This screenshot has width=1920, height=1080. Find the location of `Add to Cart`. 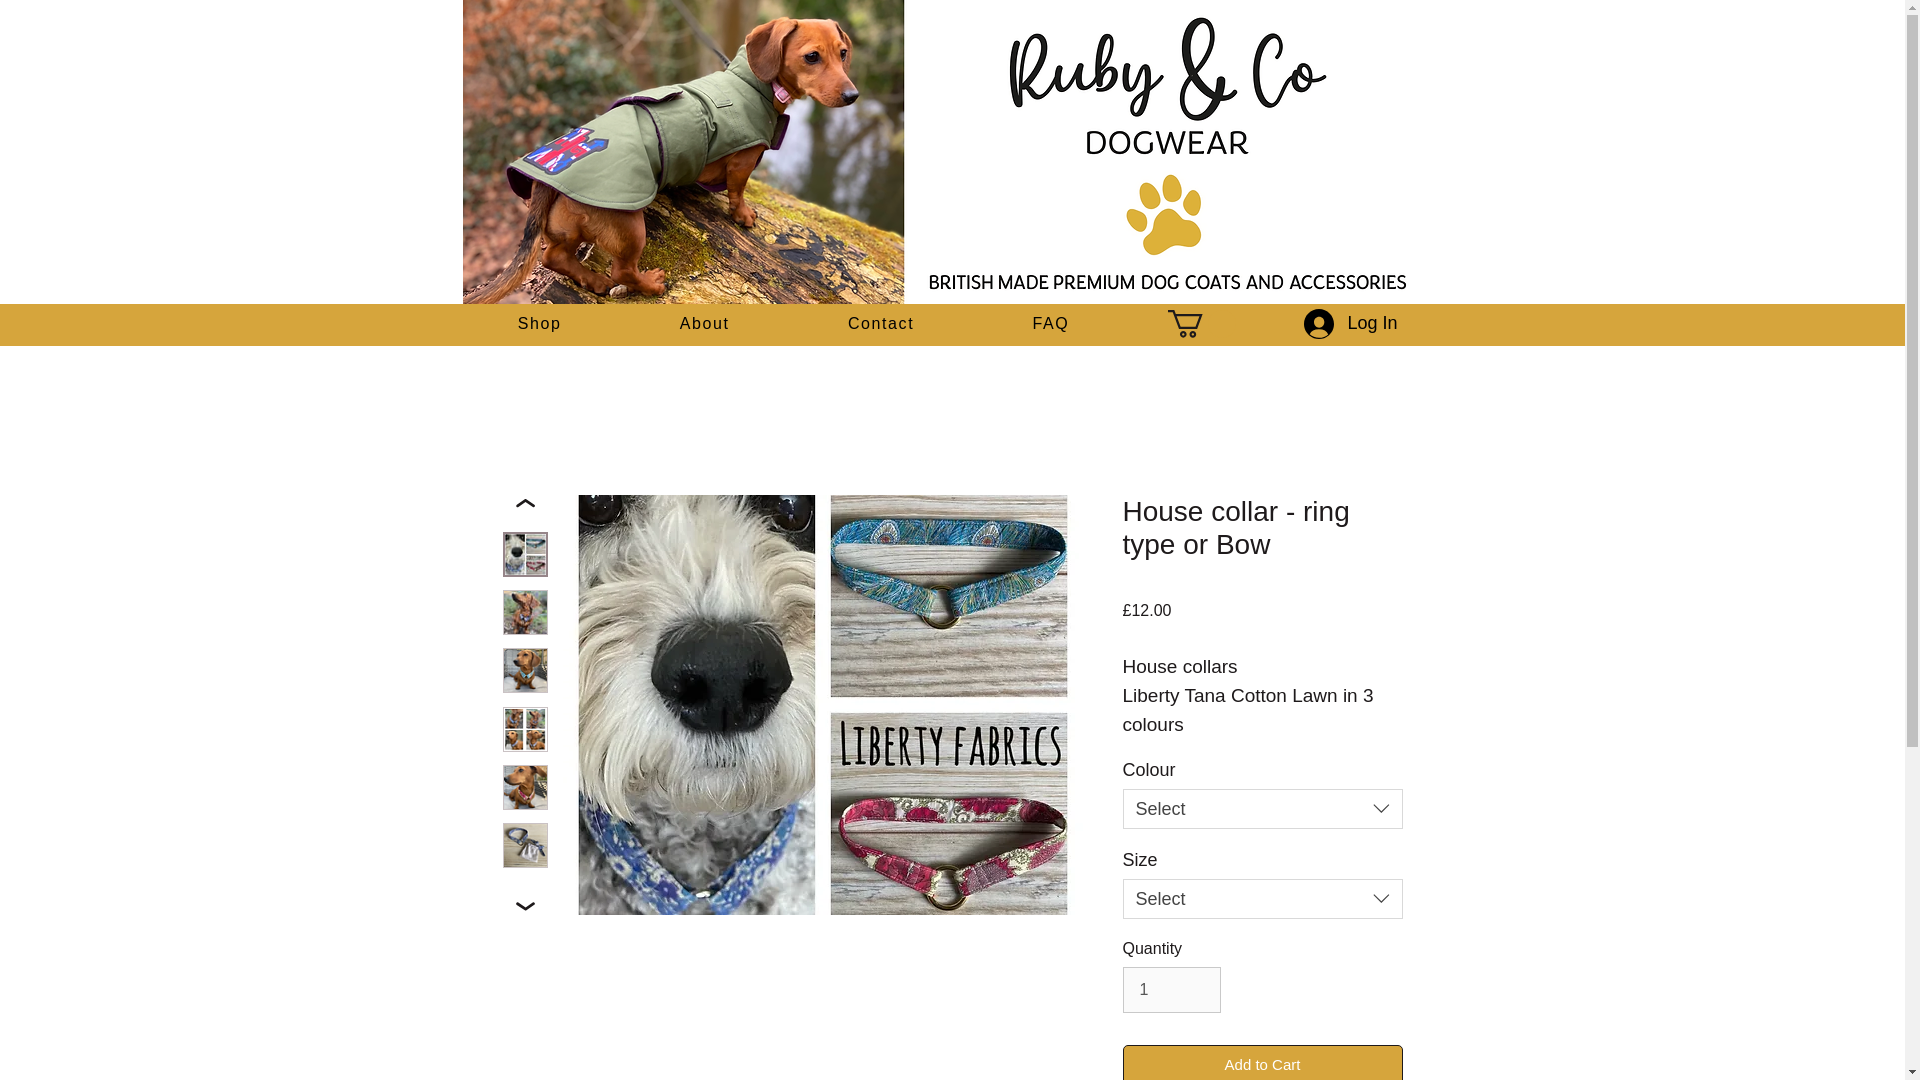

Add to Cart is located at coordinates (1261, 1062).